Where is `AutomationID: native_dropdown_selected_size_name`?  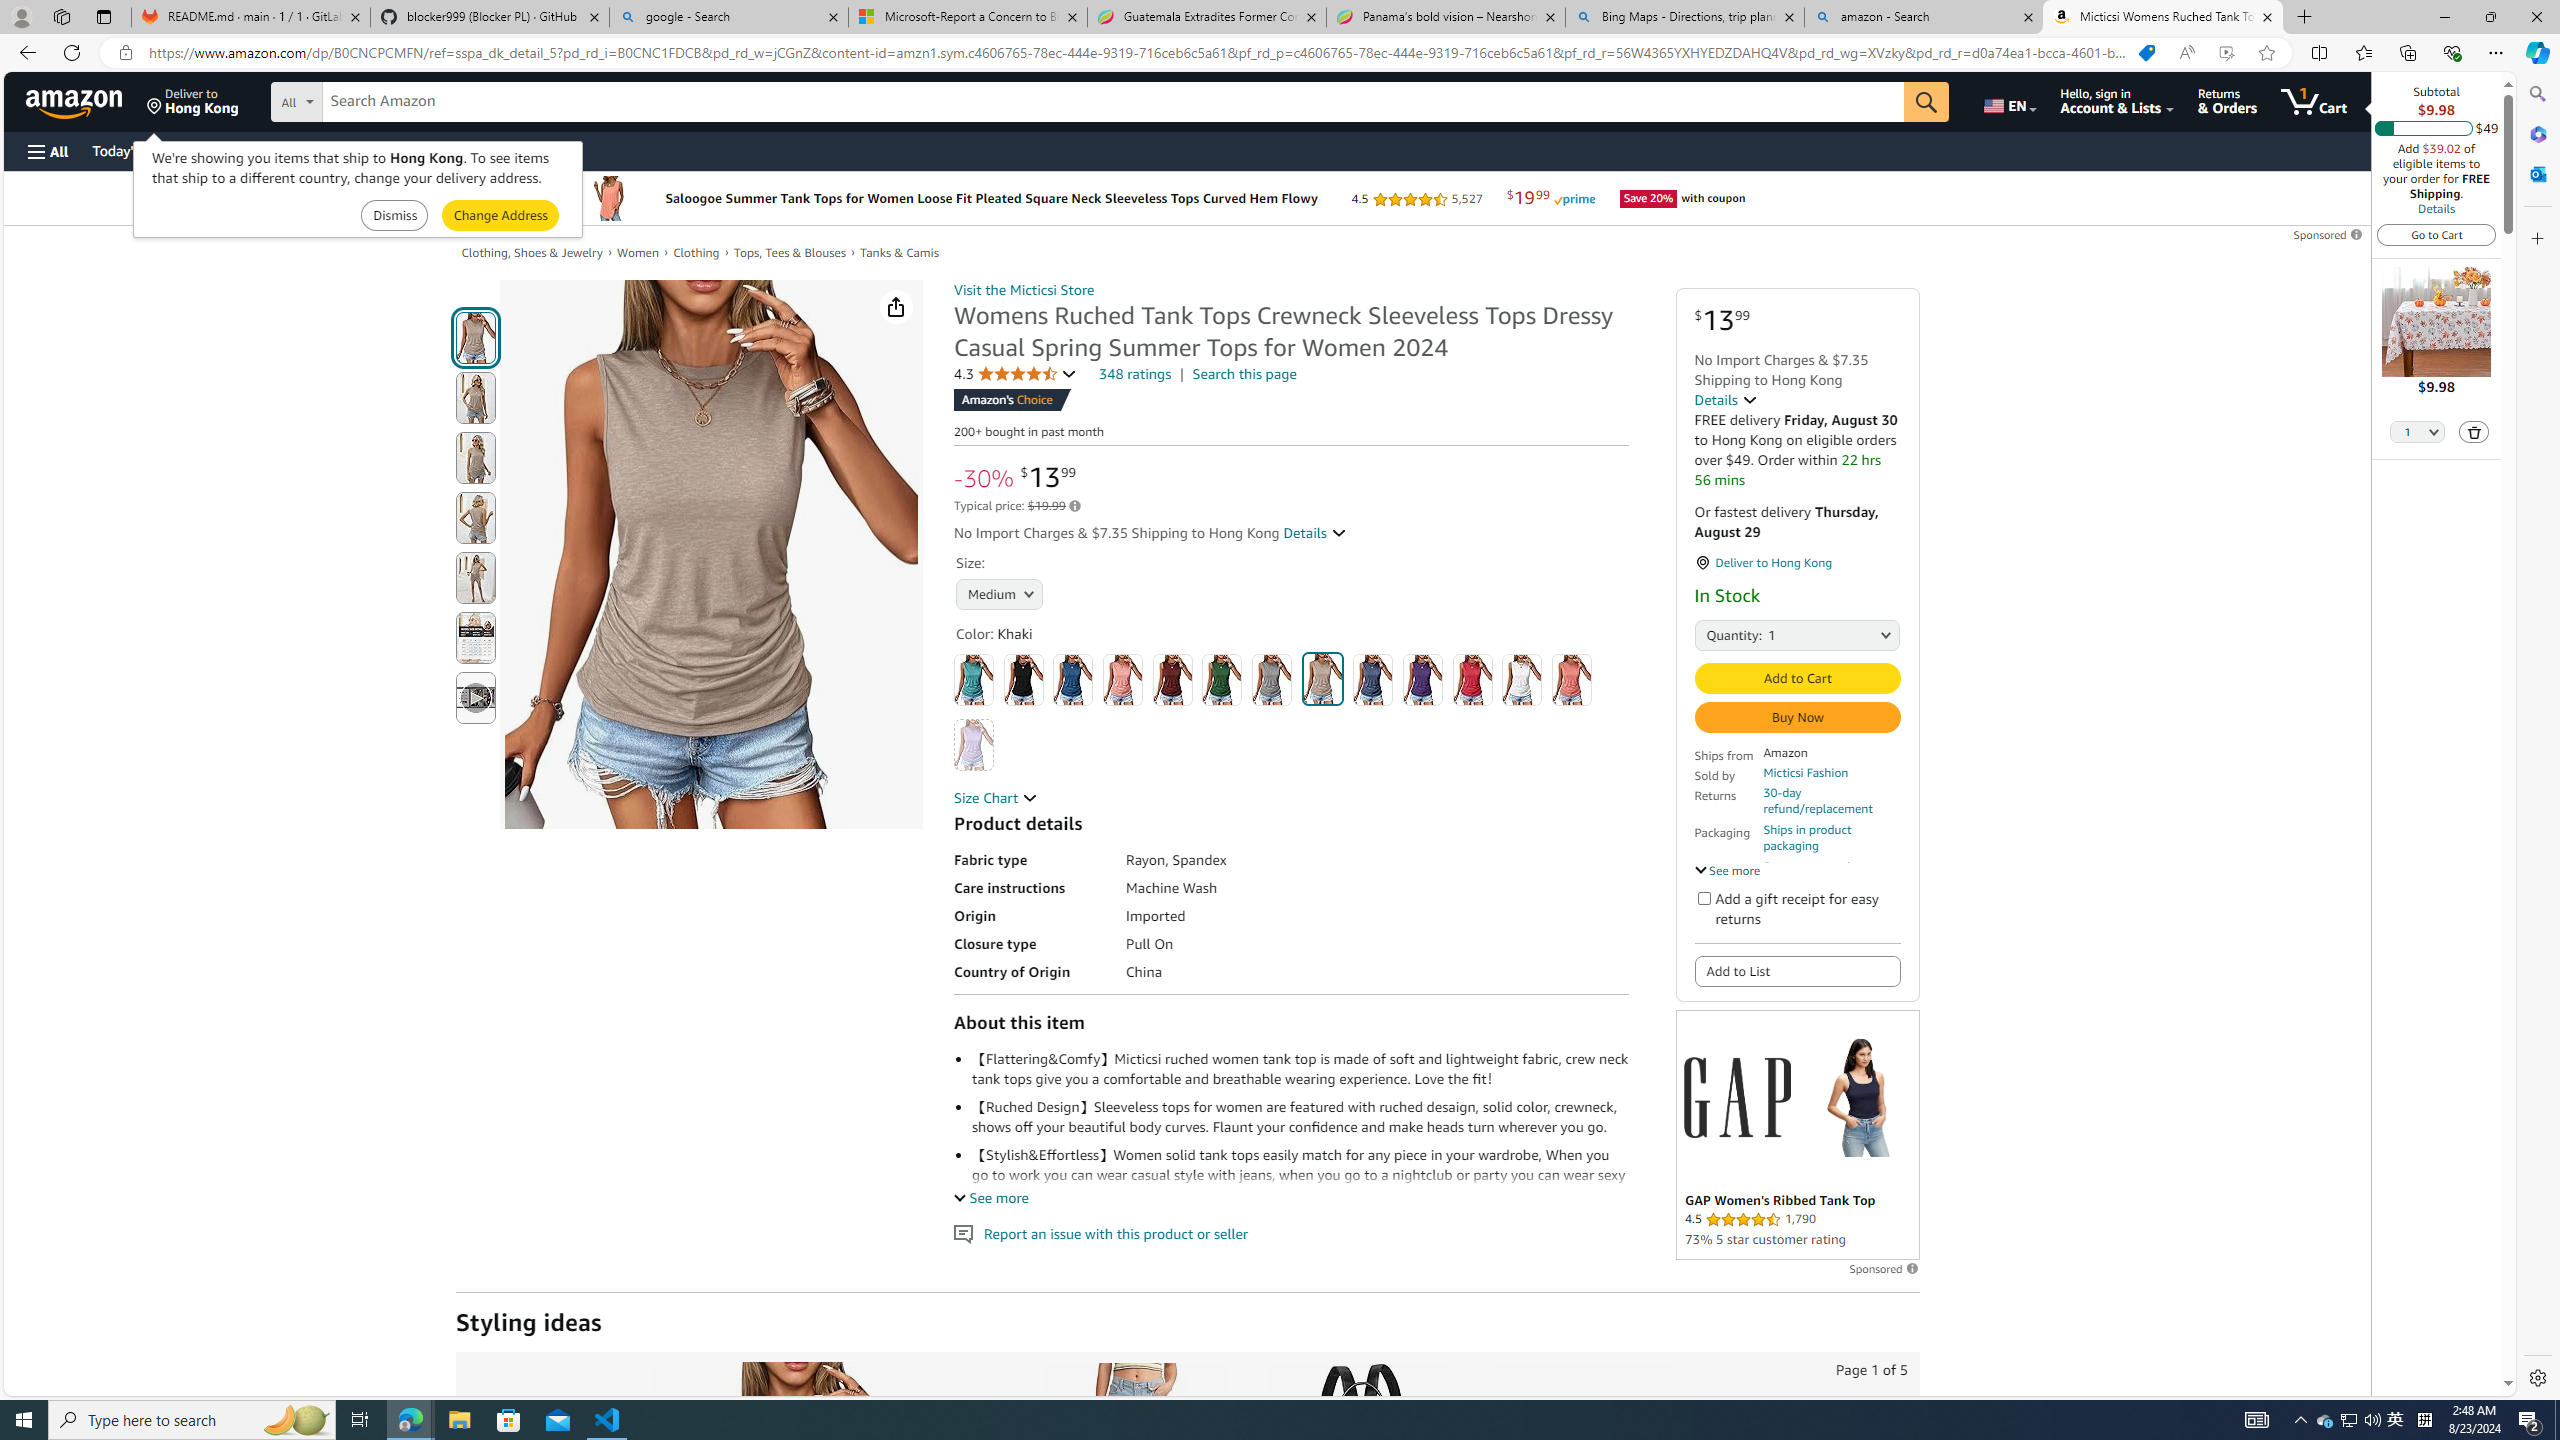 AutomationID: native_dropdown_selected_size_name is located at coordinates (998, 592).